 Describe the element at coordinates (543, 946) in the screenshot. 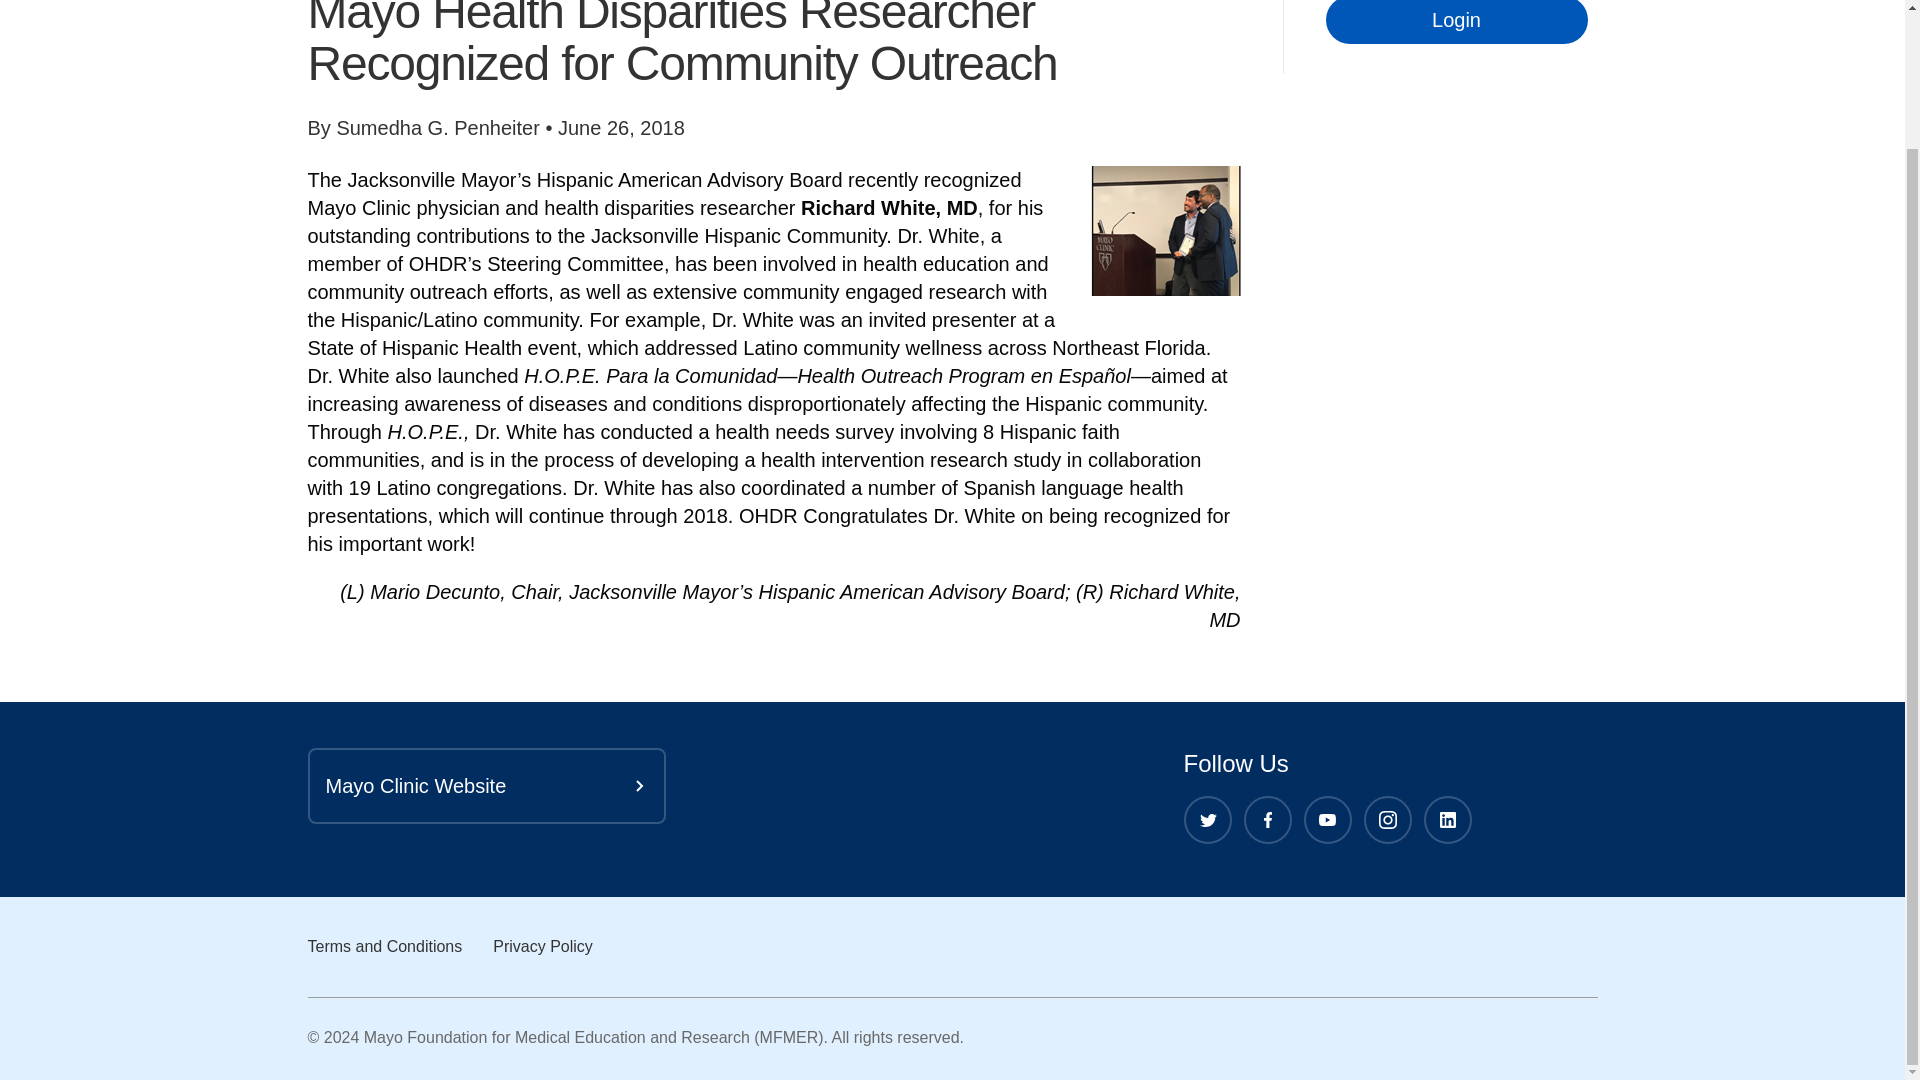

I see `Privacy Policy` at that location.